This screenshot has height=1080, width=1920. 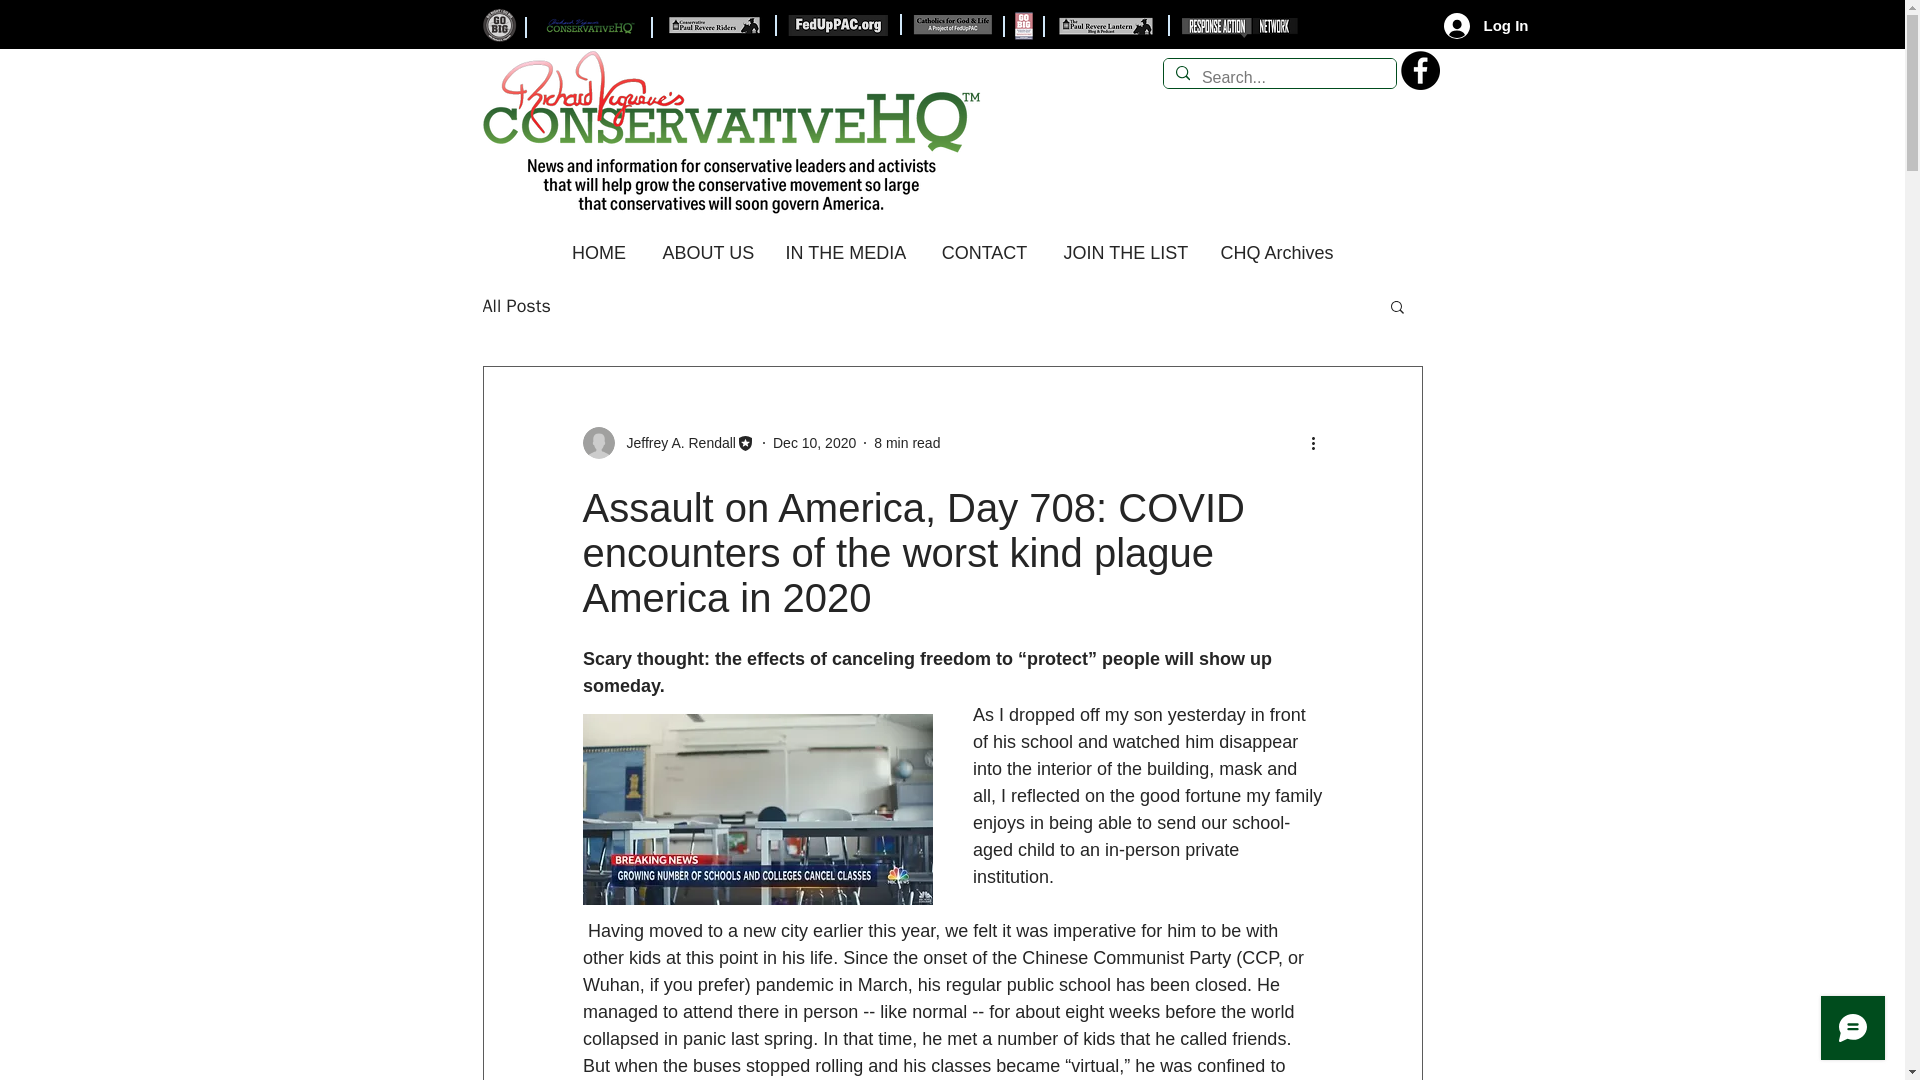 What do you see at coordinates (814, 442) in the screenshot?
I see `Dec 10, 2020` at bounding box center [814, 442].